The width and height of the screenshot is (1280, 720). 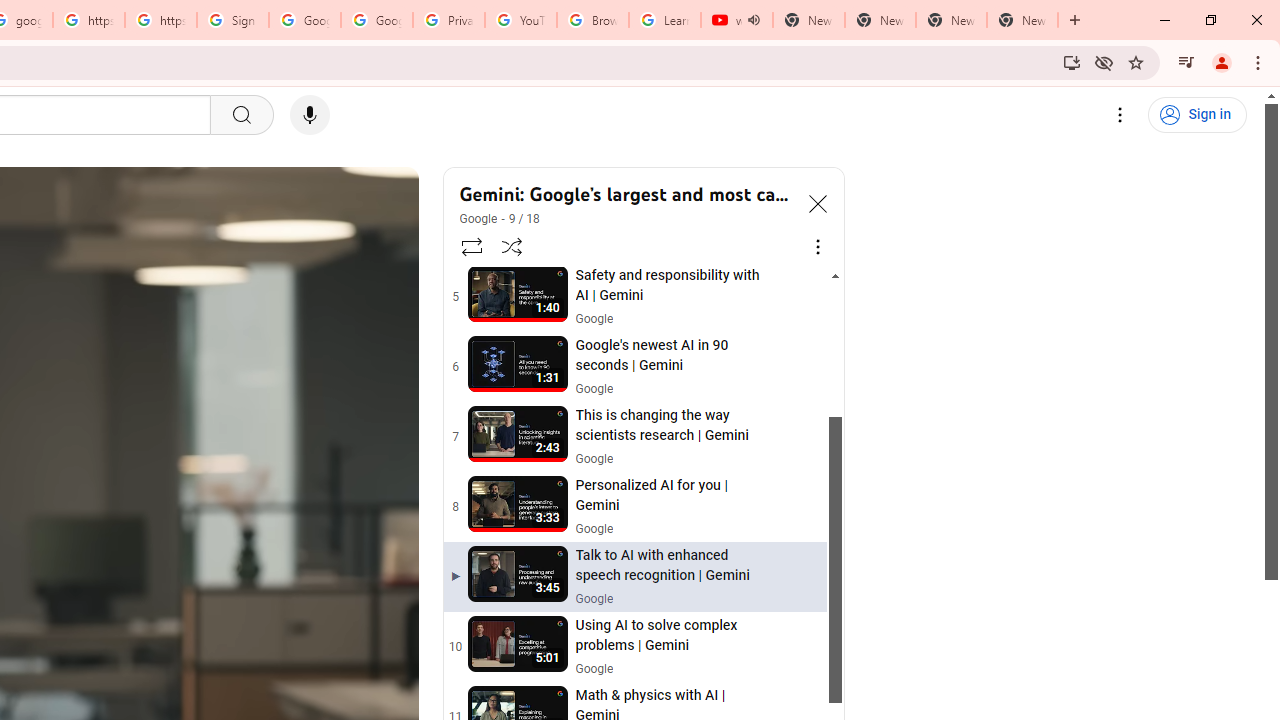 What do you see at coordinates (232, 20) in the screenshot?
I see `Sign in - Google Accounts` at bounding box center [232, 20].